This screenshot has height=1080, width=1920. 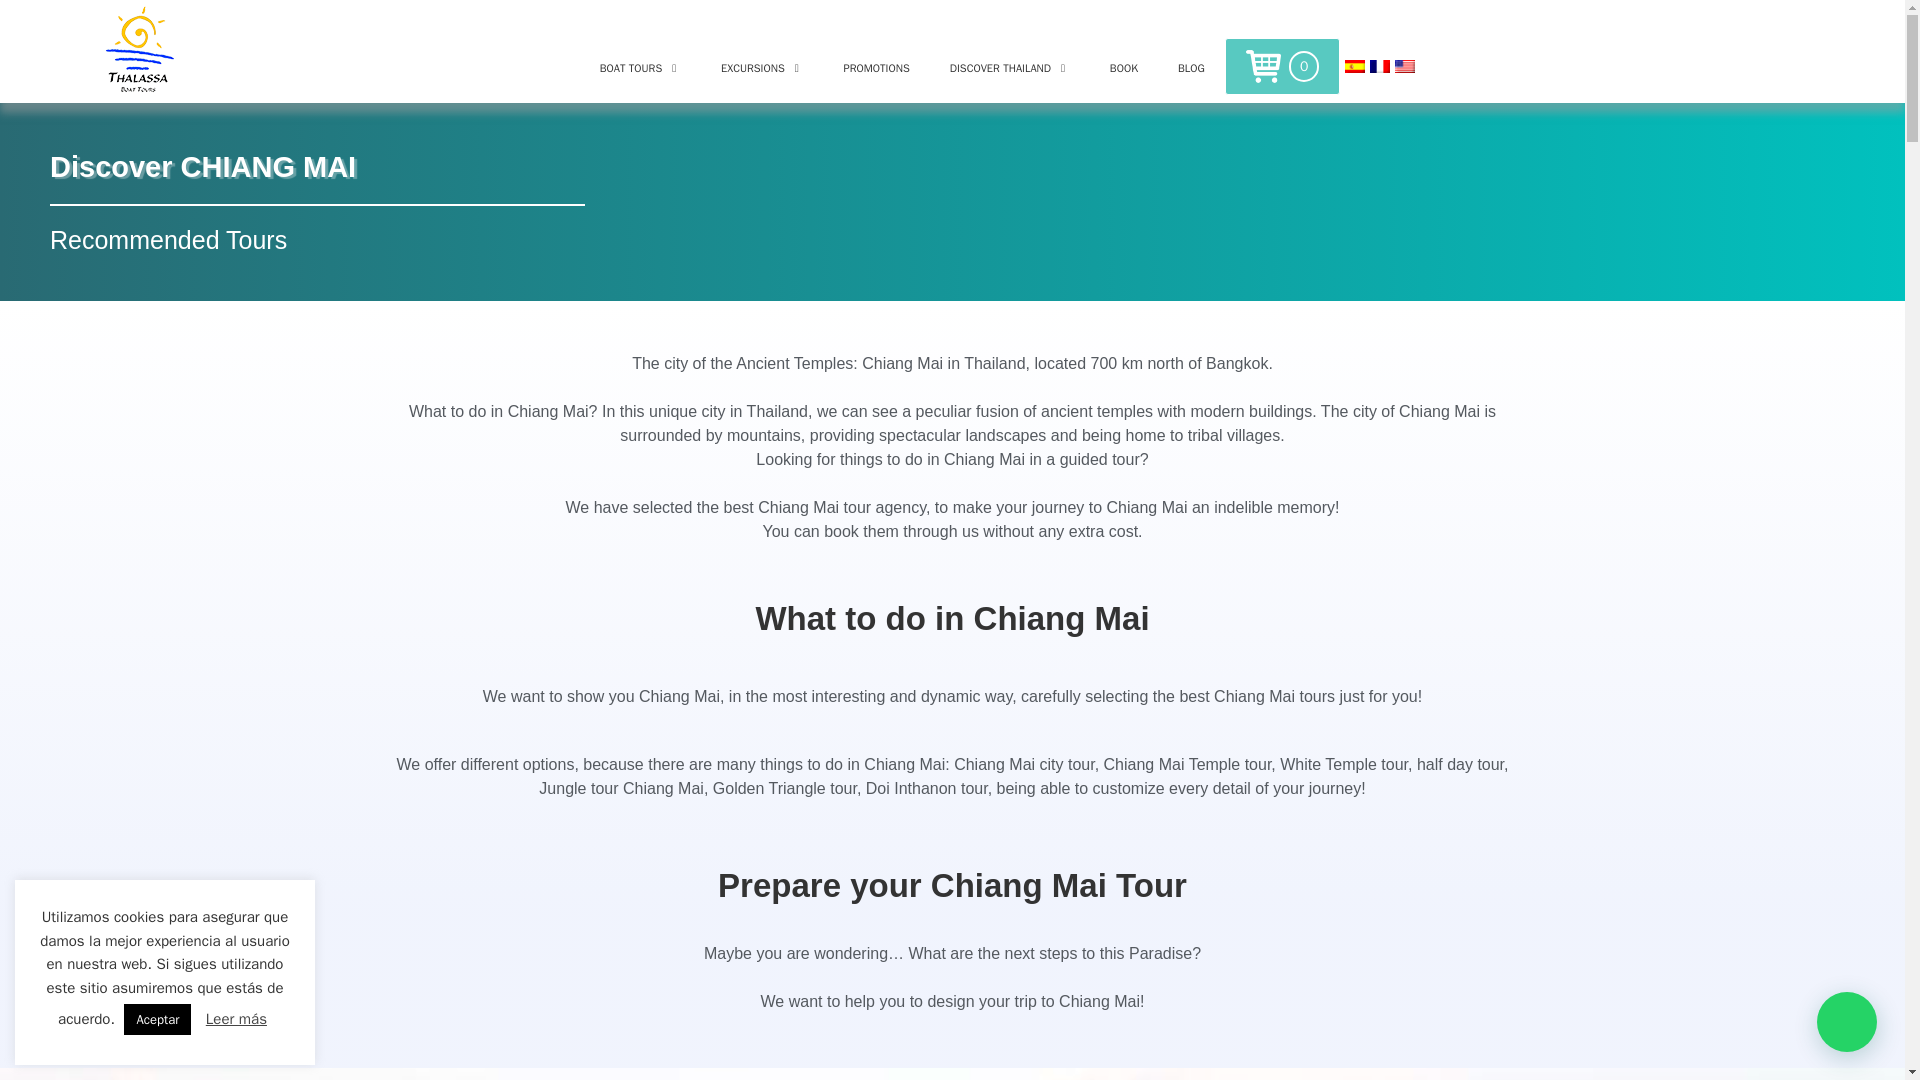 I want to click on BOOK, so click(x=1124, y=68).